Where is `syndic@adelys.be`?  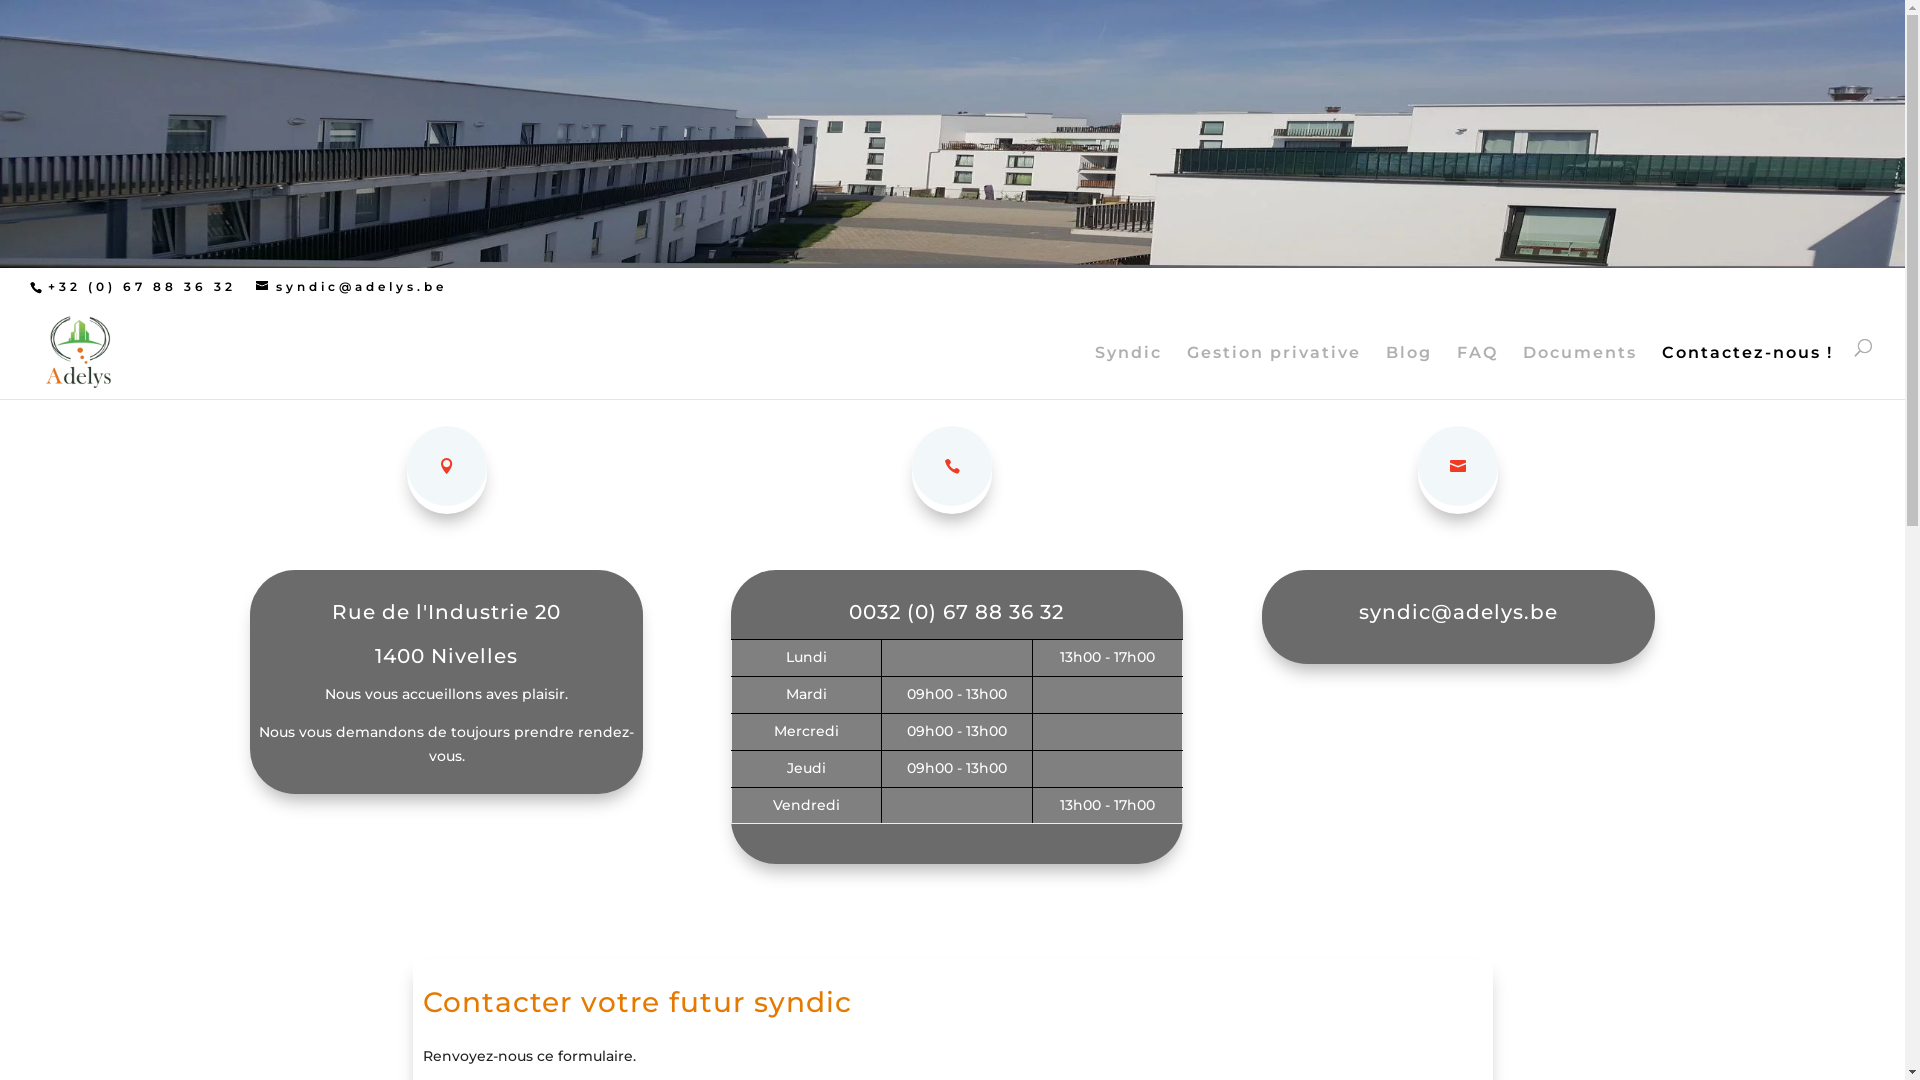
syndic@adelys.be is located at coordinates (352, 286).